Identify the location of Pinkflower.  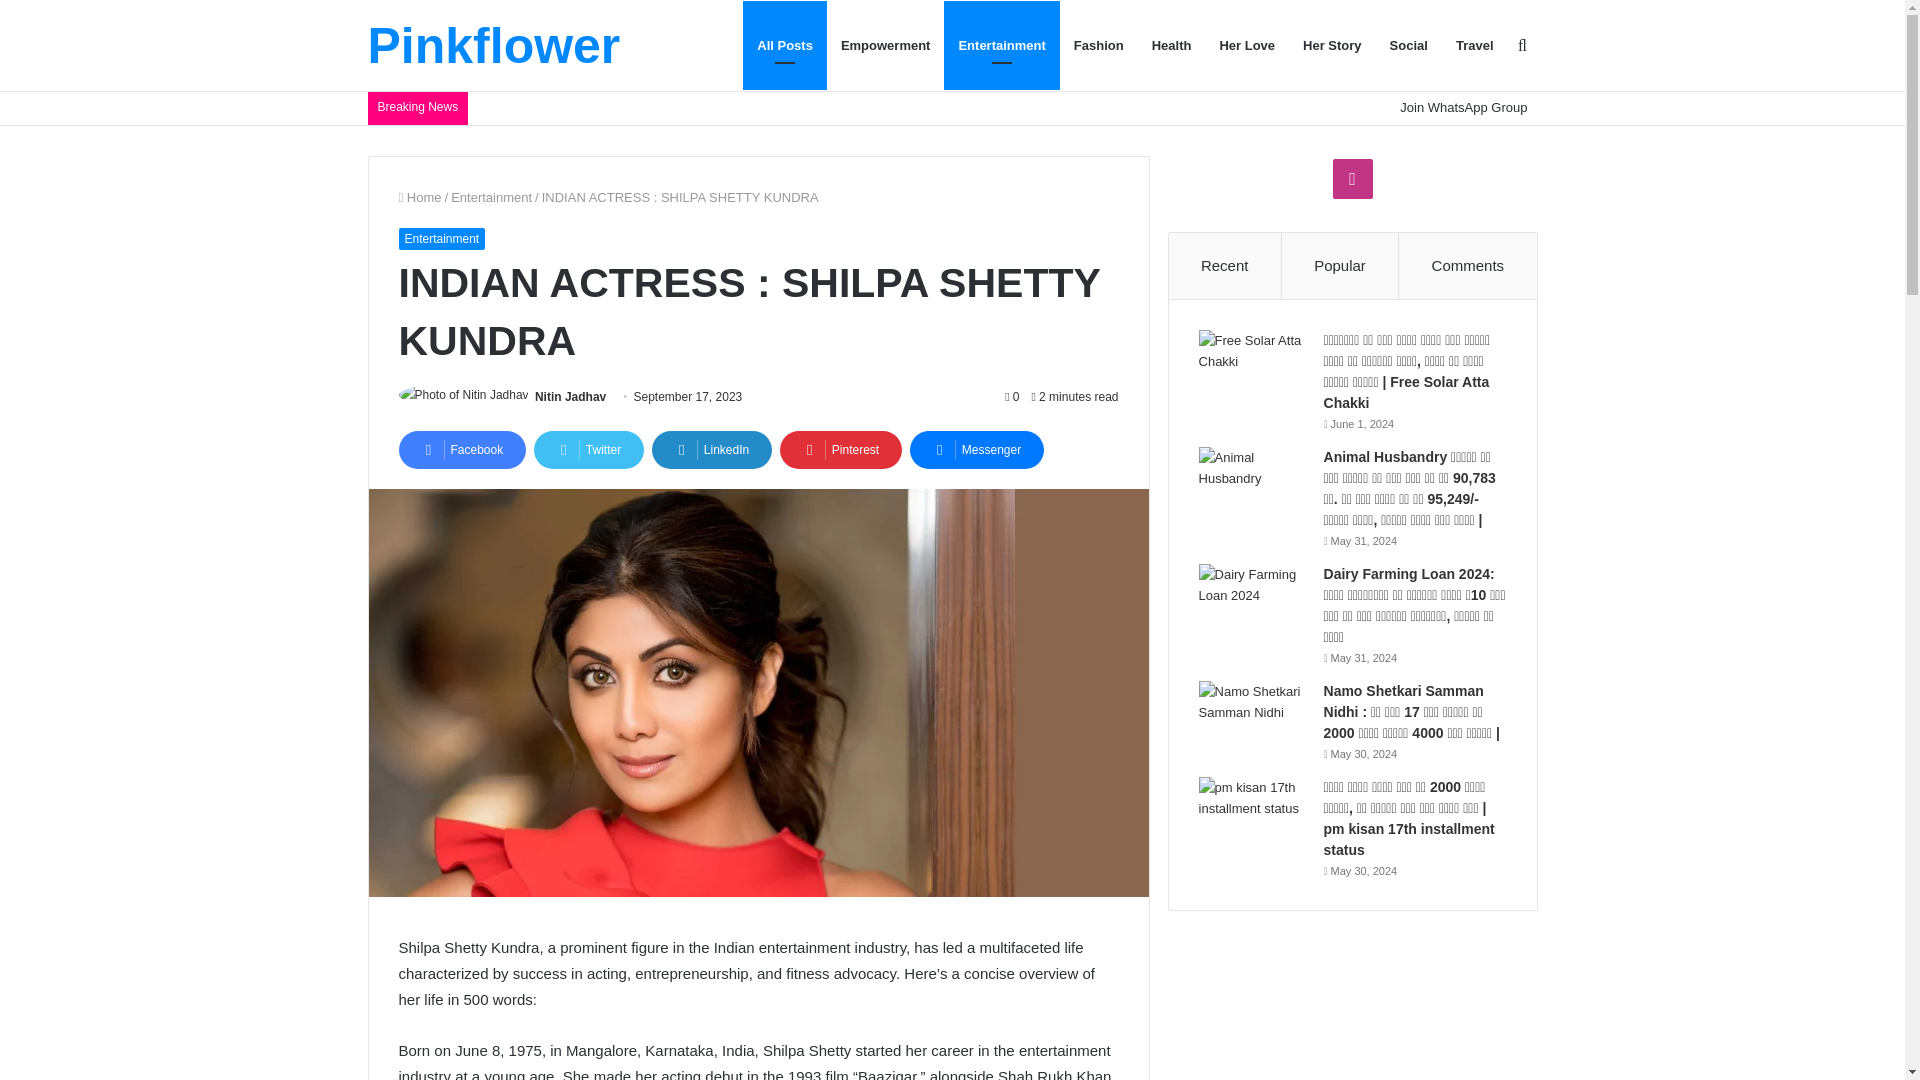
(494, 46).